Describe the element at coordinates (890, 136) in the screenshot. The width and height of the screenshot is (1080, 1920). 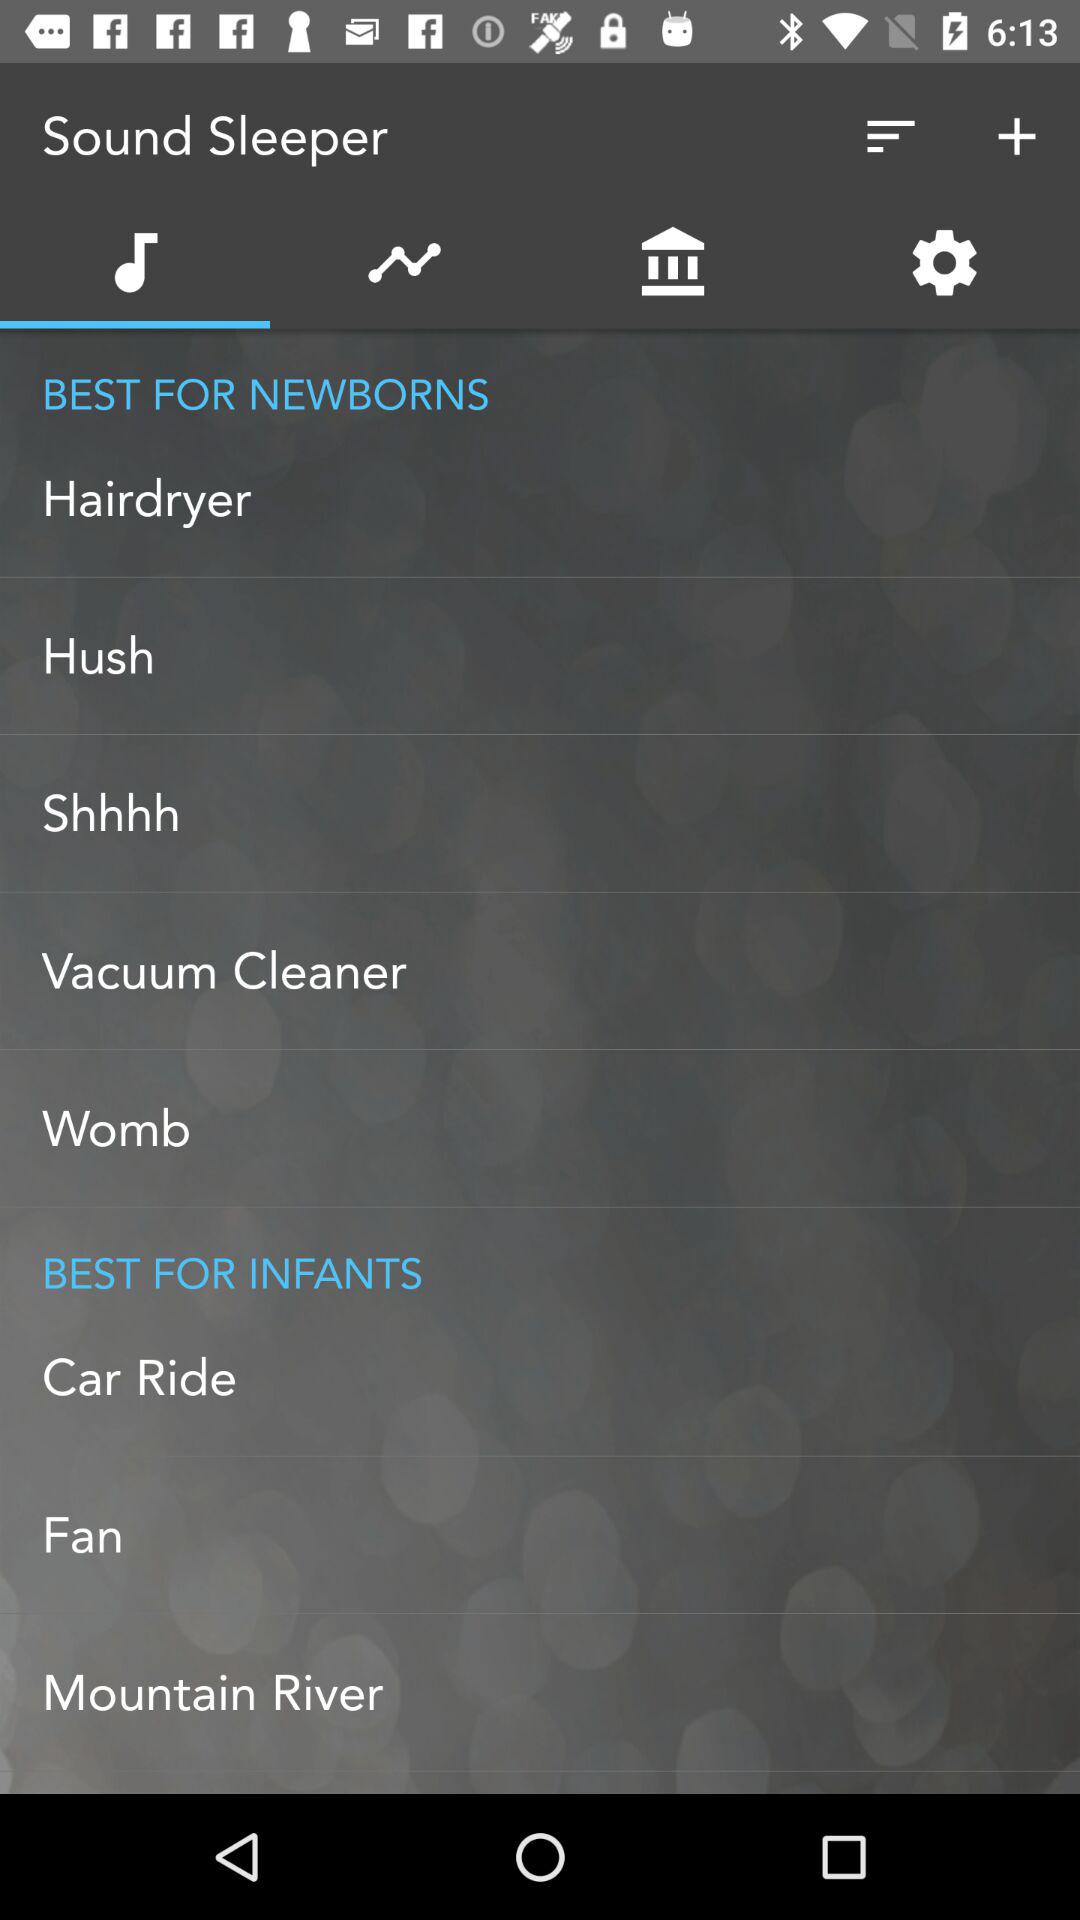
I see `press icon next to the sound sleeper icon` at that location.